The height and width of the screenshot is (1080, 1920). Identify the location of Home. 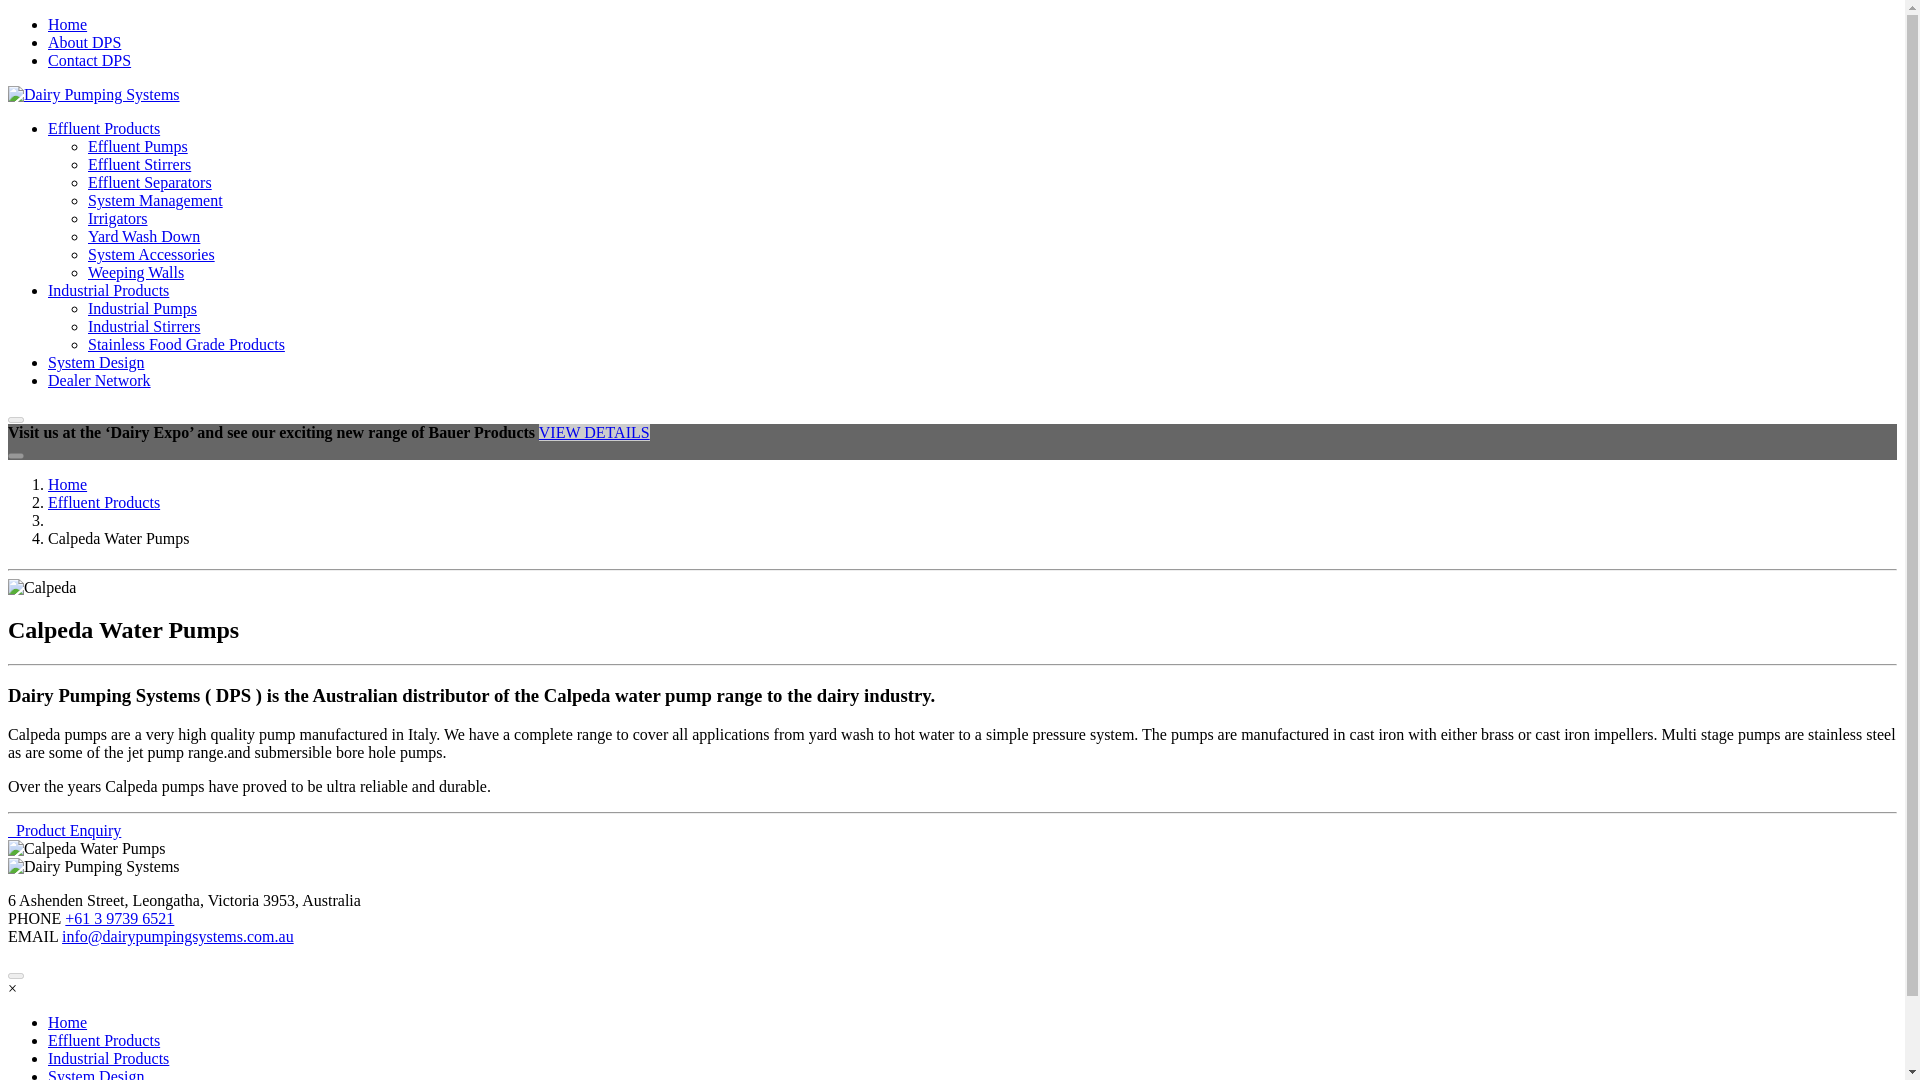
(67, 1022).